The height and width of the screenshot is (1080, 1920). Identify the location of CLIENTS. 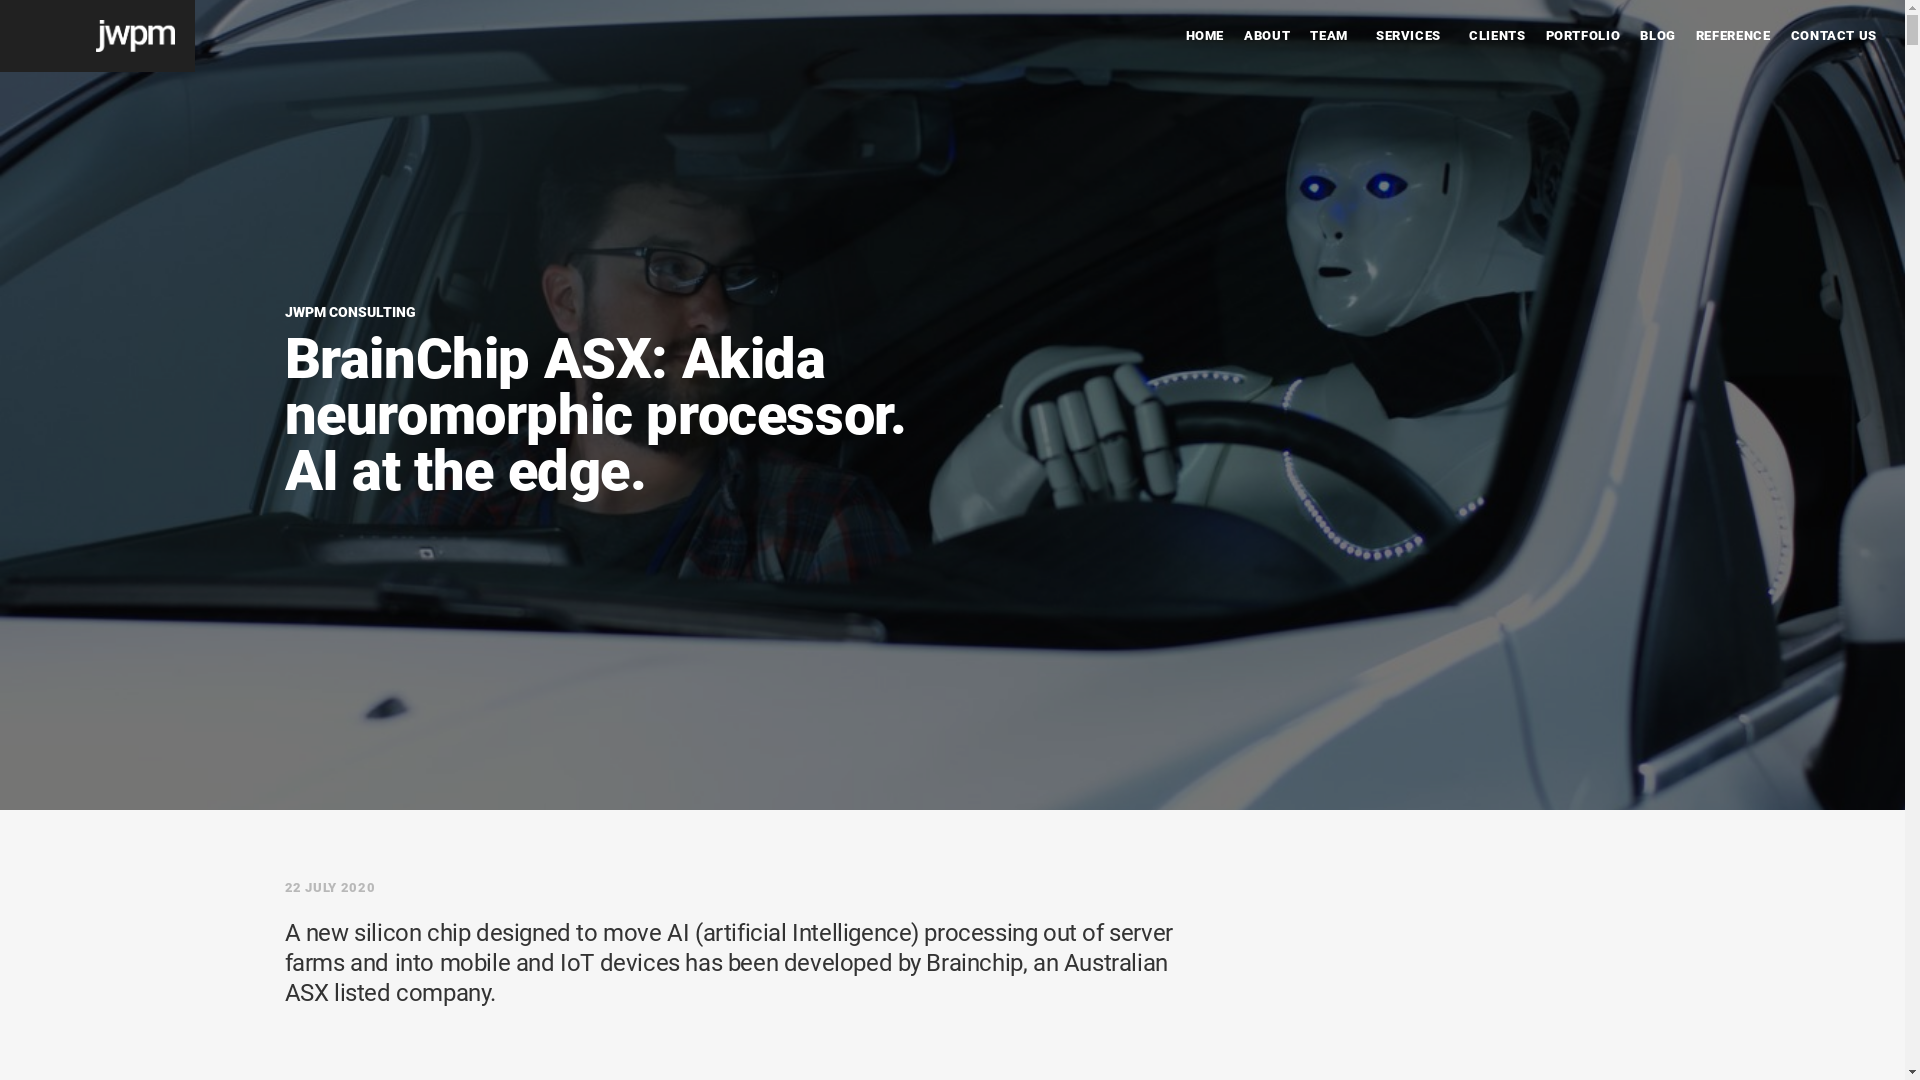
(1497, 36).